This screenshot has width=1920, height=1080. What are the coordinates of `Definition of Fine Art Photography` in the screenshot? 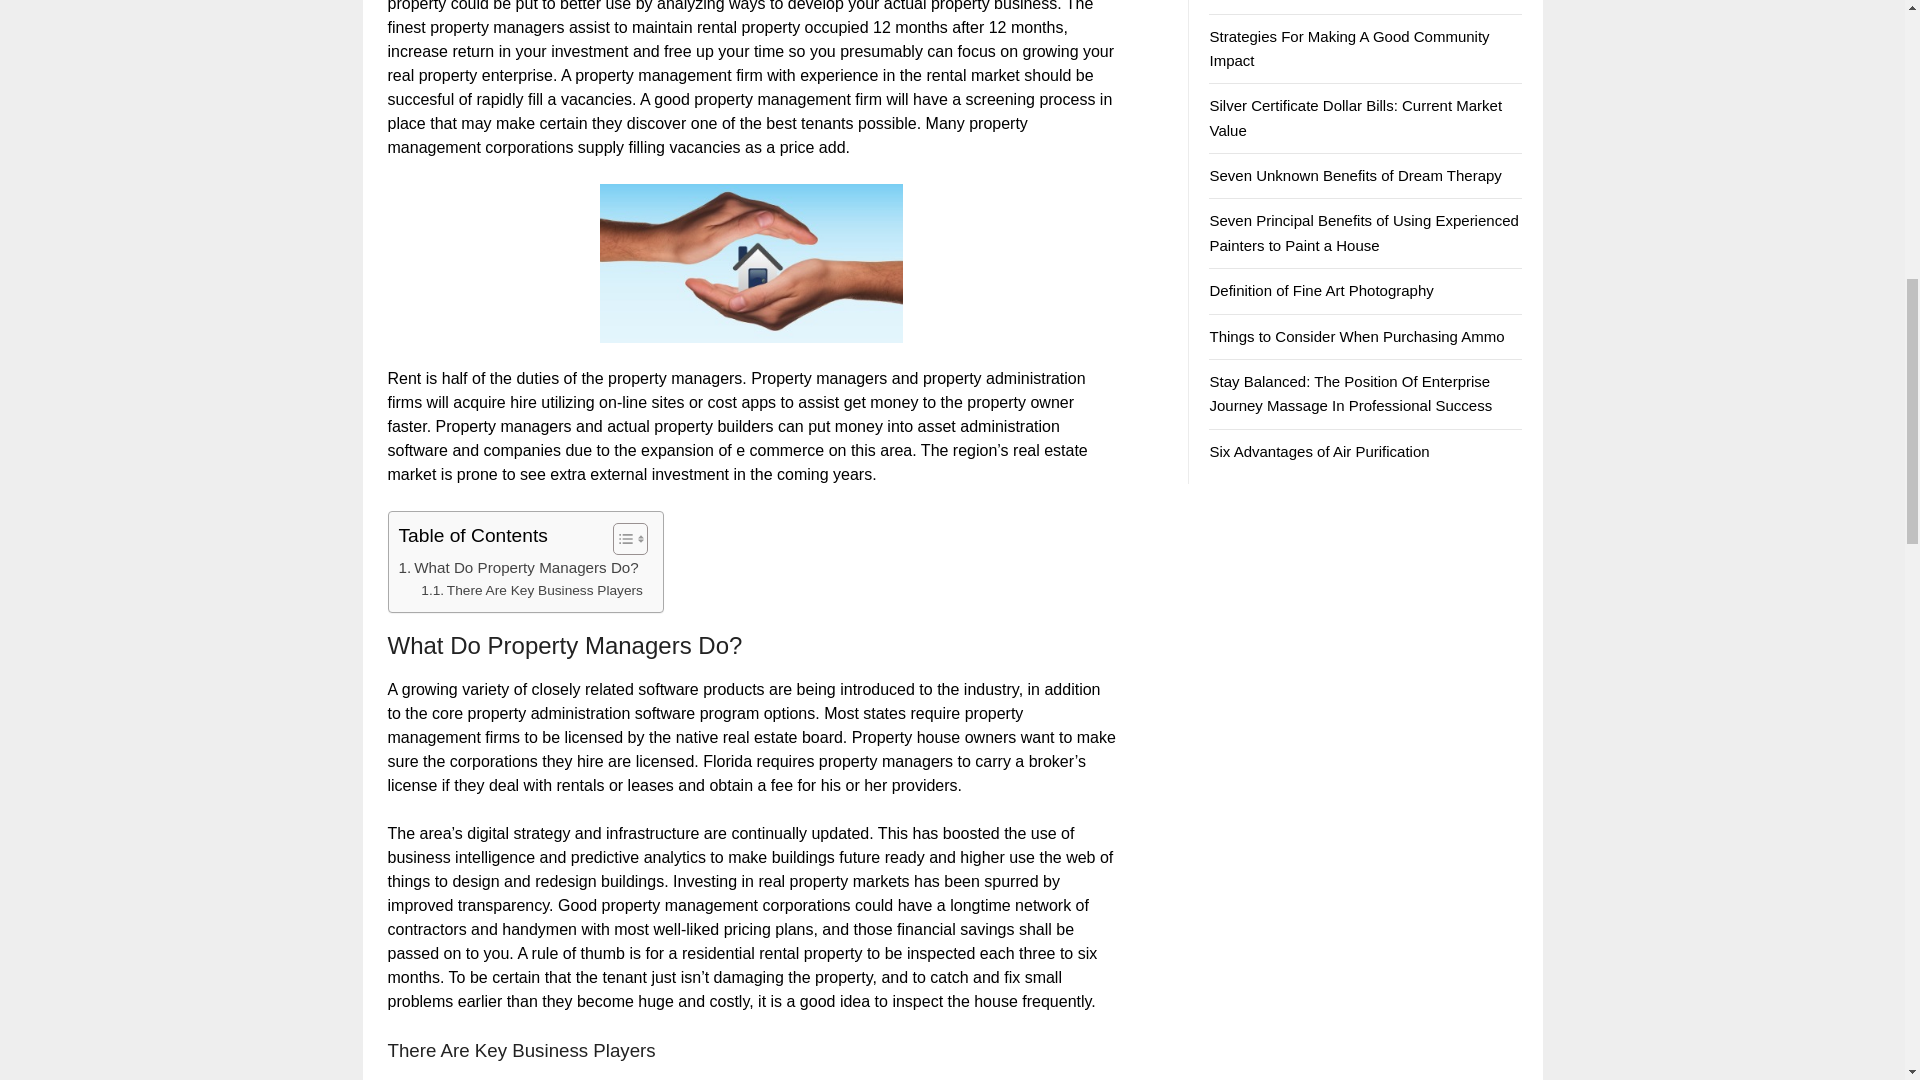 It's located at (1320, 290).